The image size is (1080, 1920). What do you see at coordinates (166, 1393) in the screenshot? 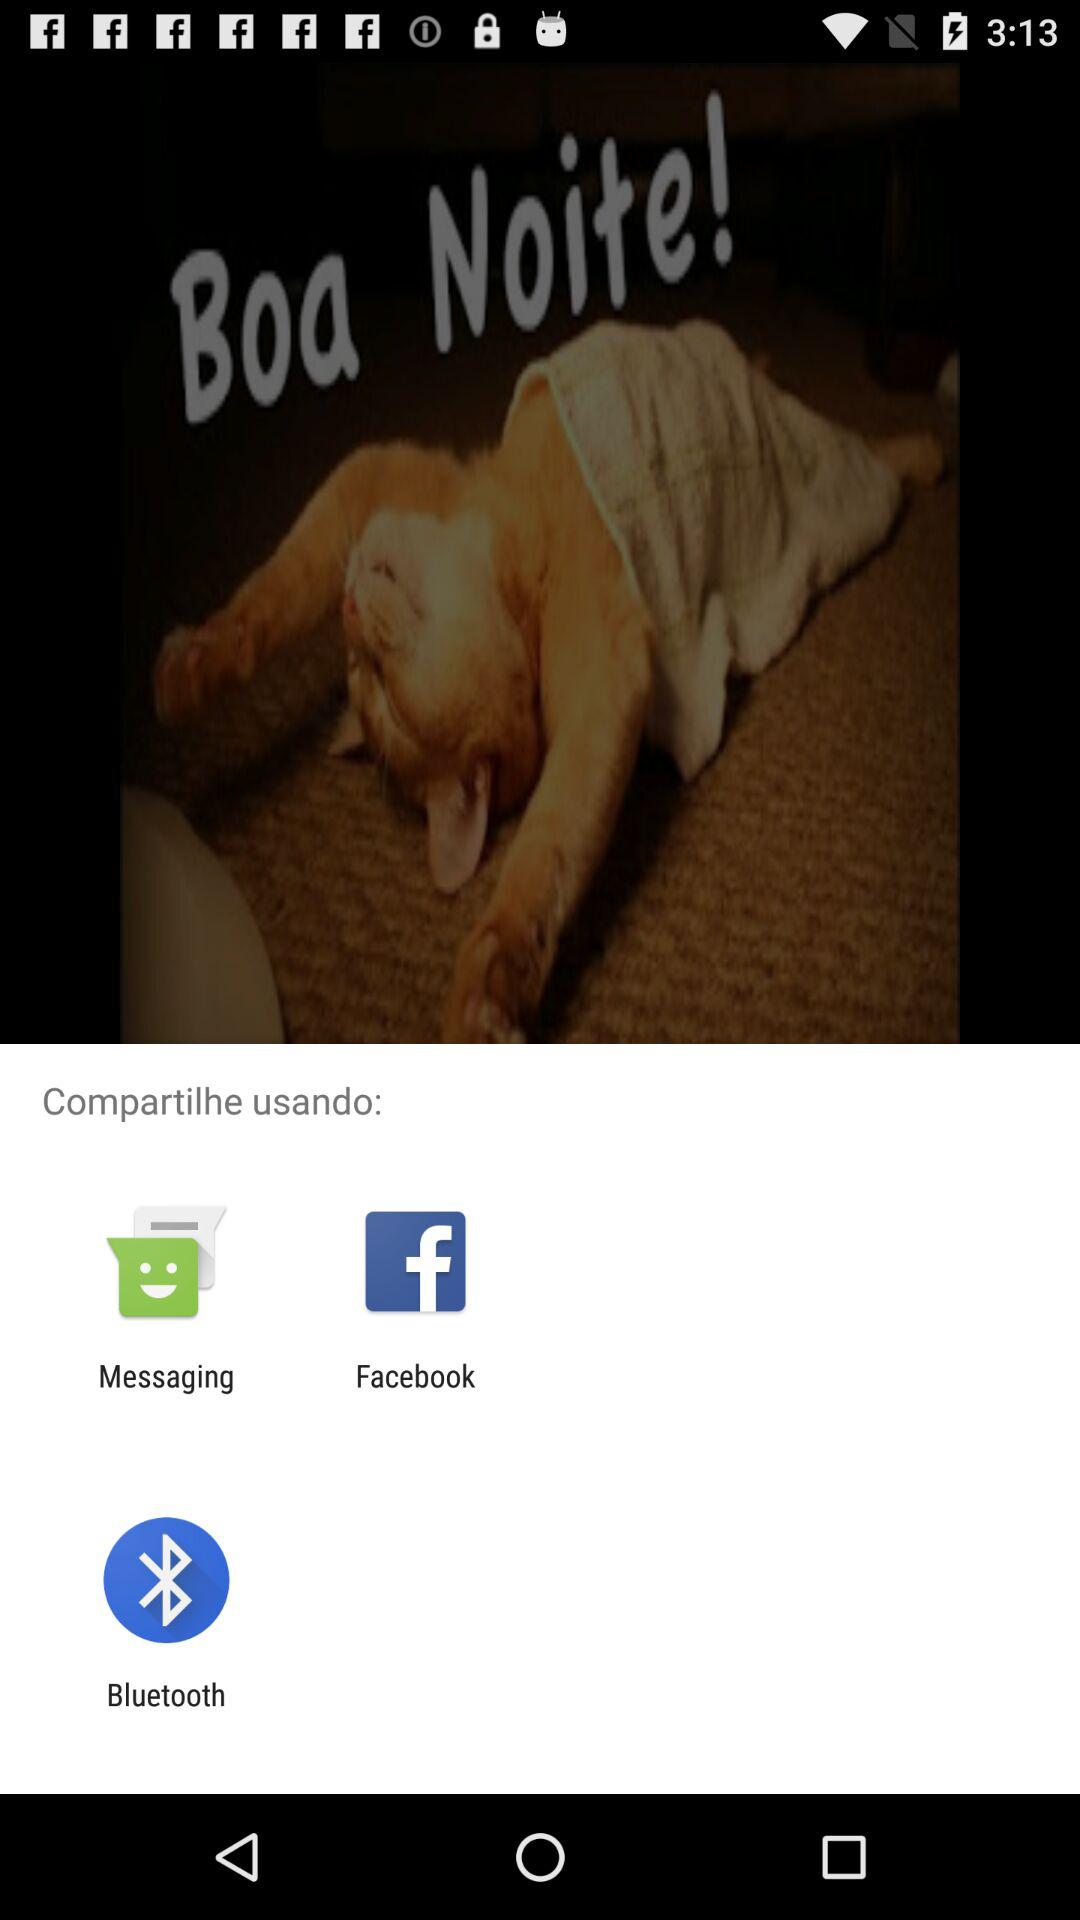
I see `tap messaging icon` at bounding box center [166, 1393].